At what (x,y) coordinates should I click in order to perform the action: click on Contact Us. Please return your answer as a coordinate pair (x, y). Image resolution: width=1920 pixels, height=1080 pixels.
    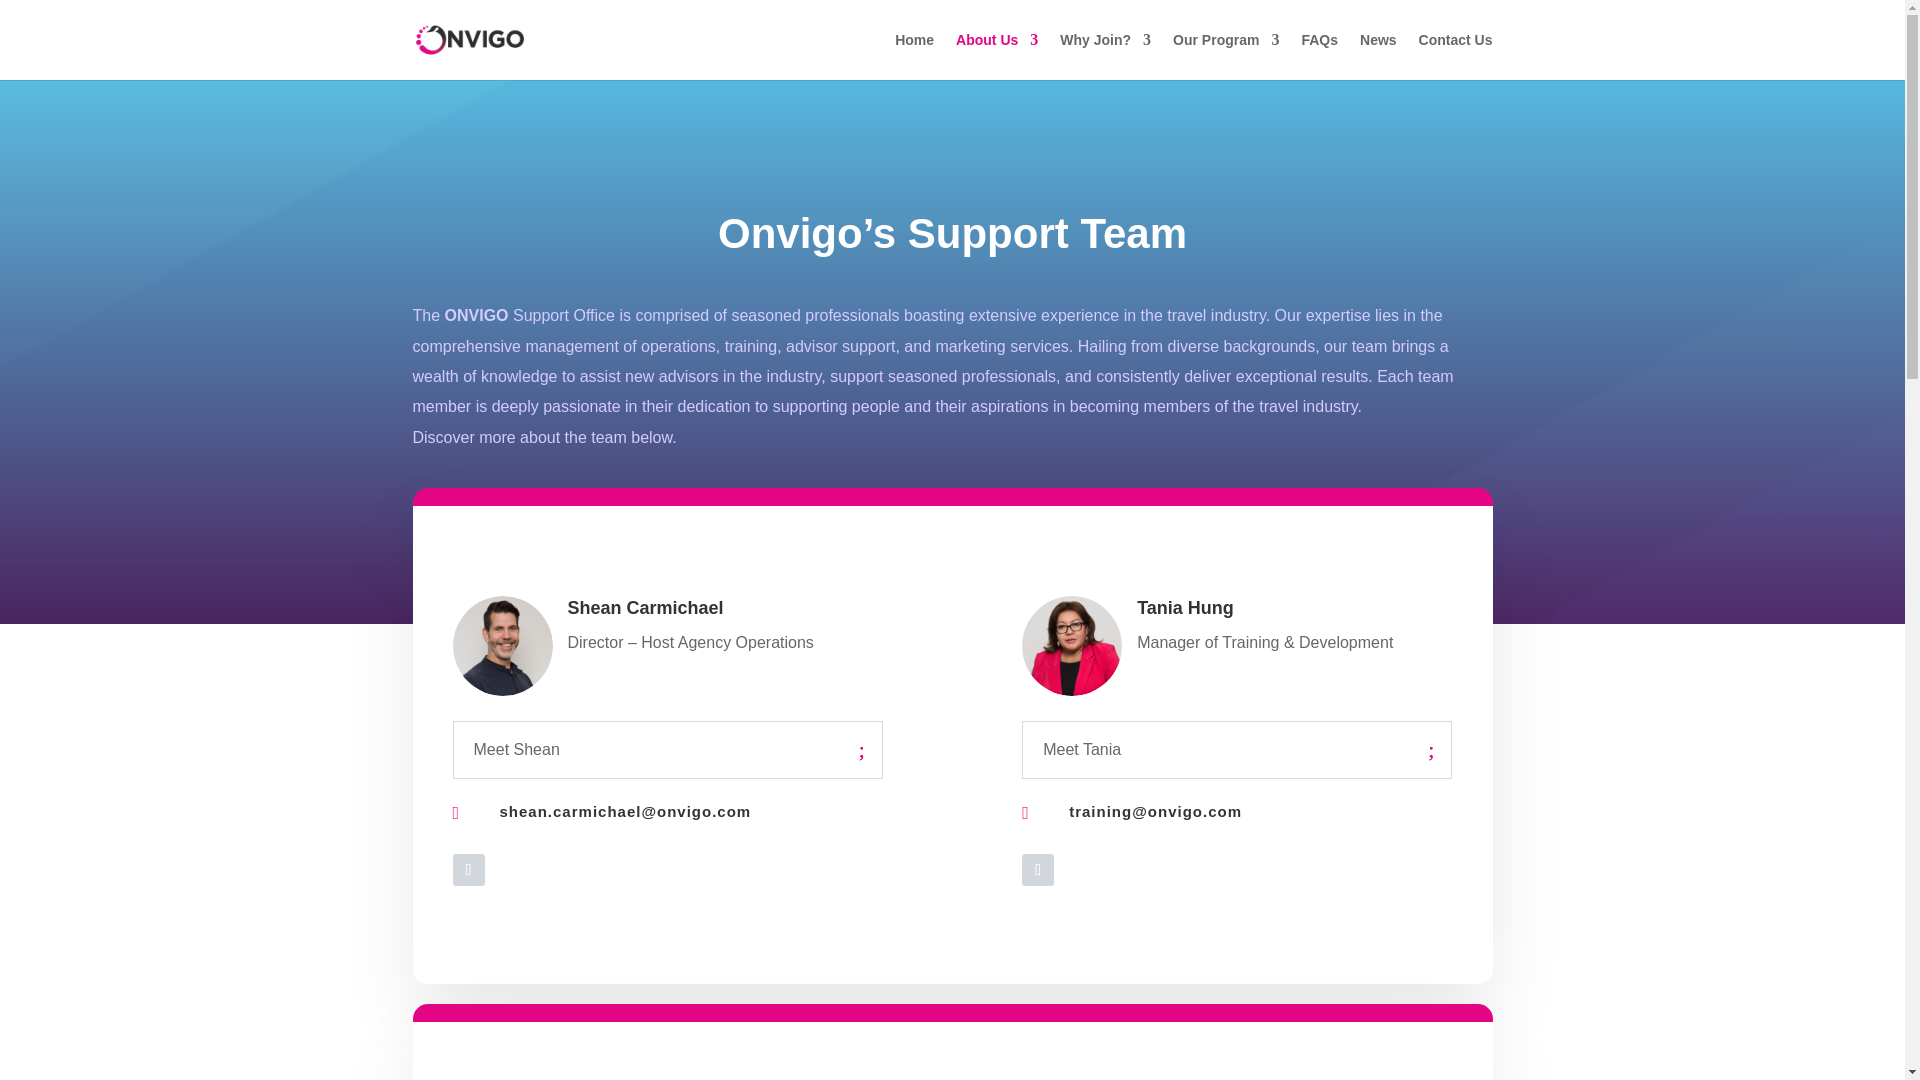
    Looking at the image, I should click on (1456, 56).